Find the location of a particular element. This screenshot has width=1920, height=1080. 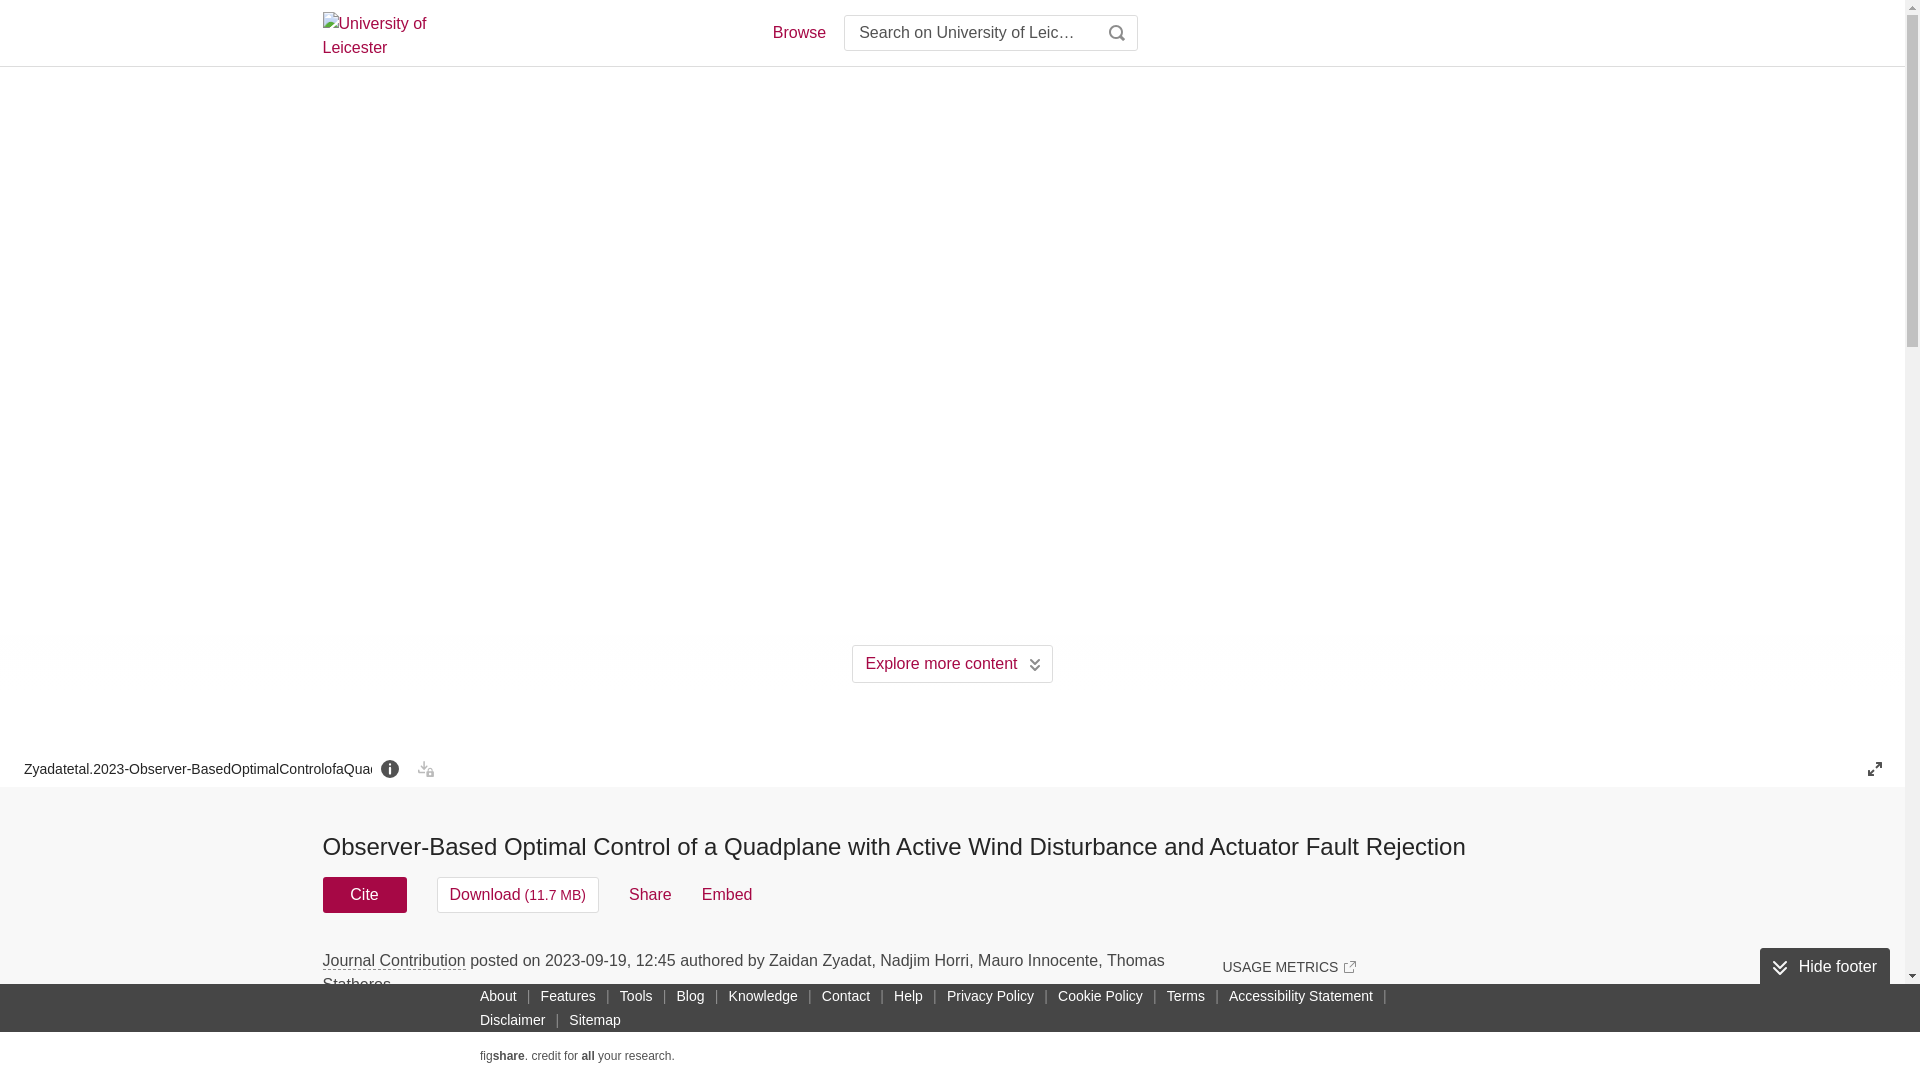

Tools is located at coordinates (636, 995).